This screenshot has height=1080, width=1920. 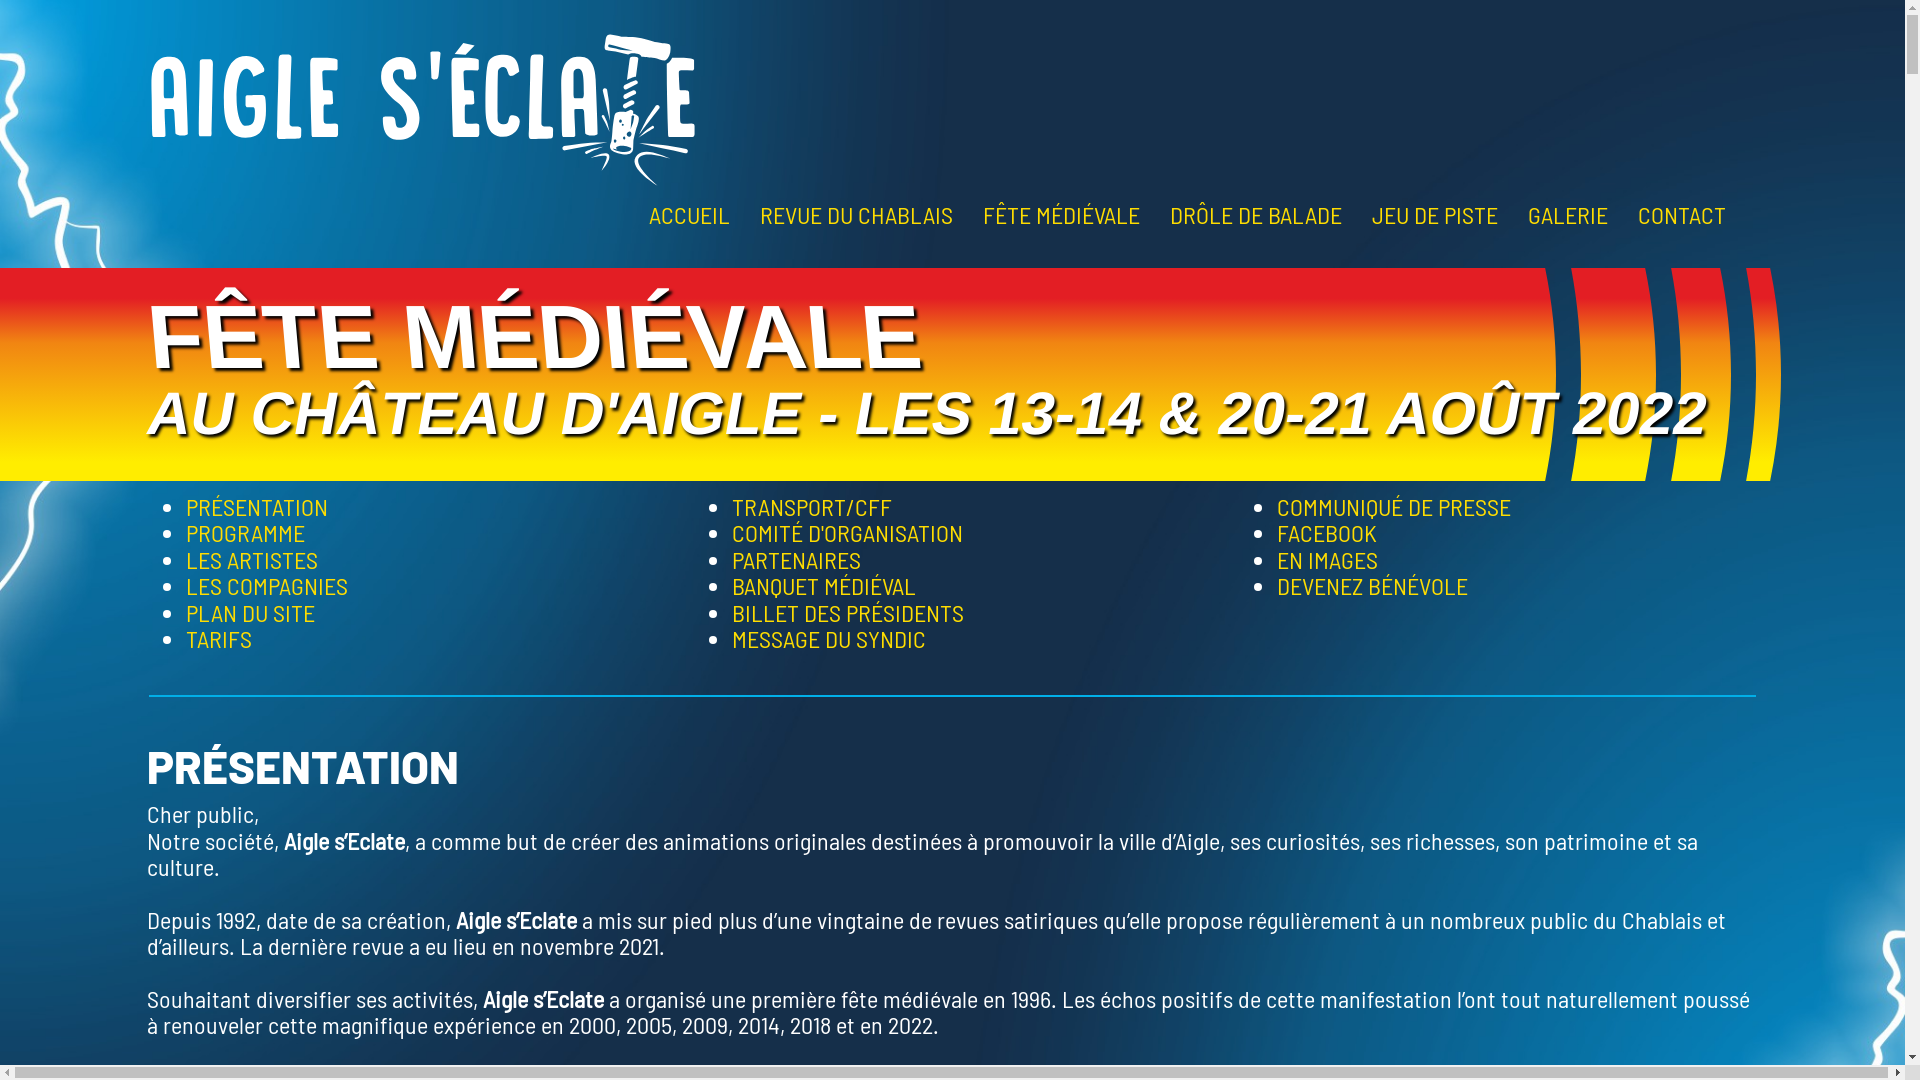 I want to click on LES COMPAGNIES, so click(x=267, y=586).